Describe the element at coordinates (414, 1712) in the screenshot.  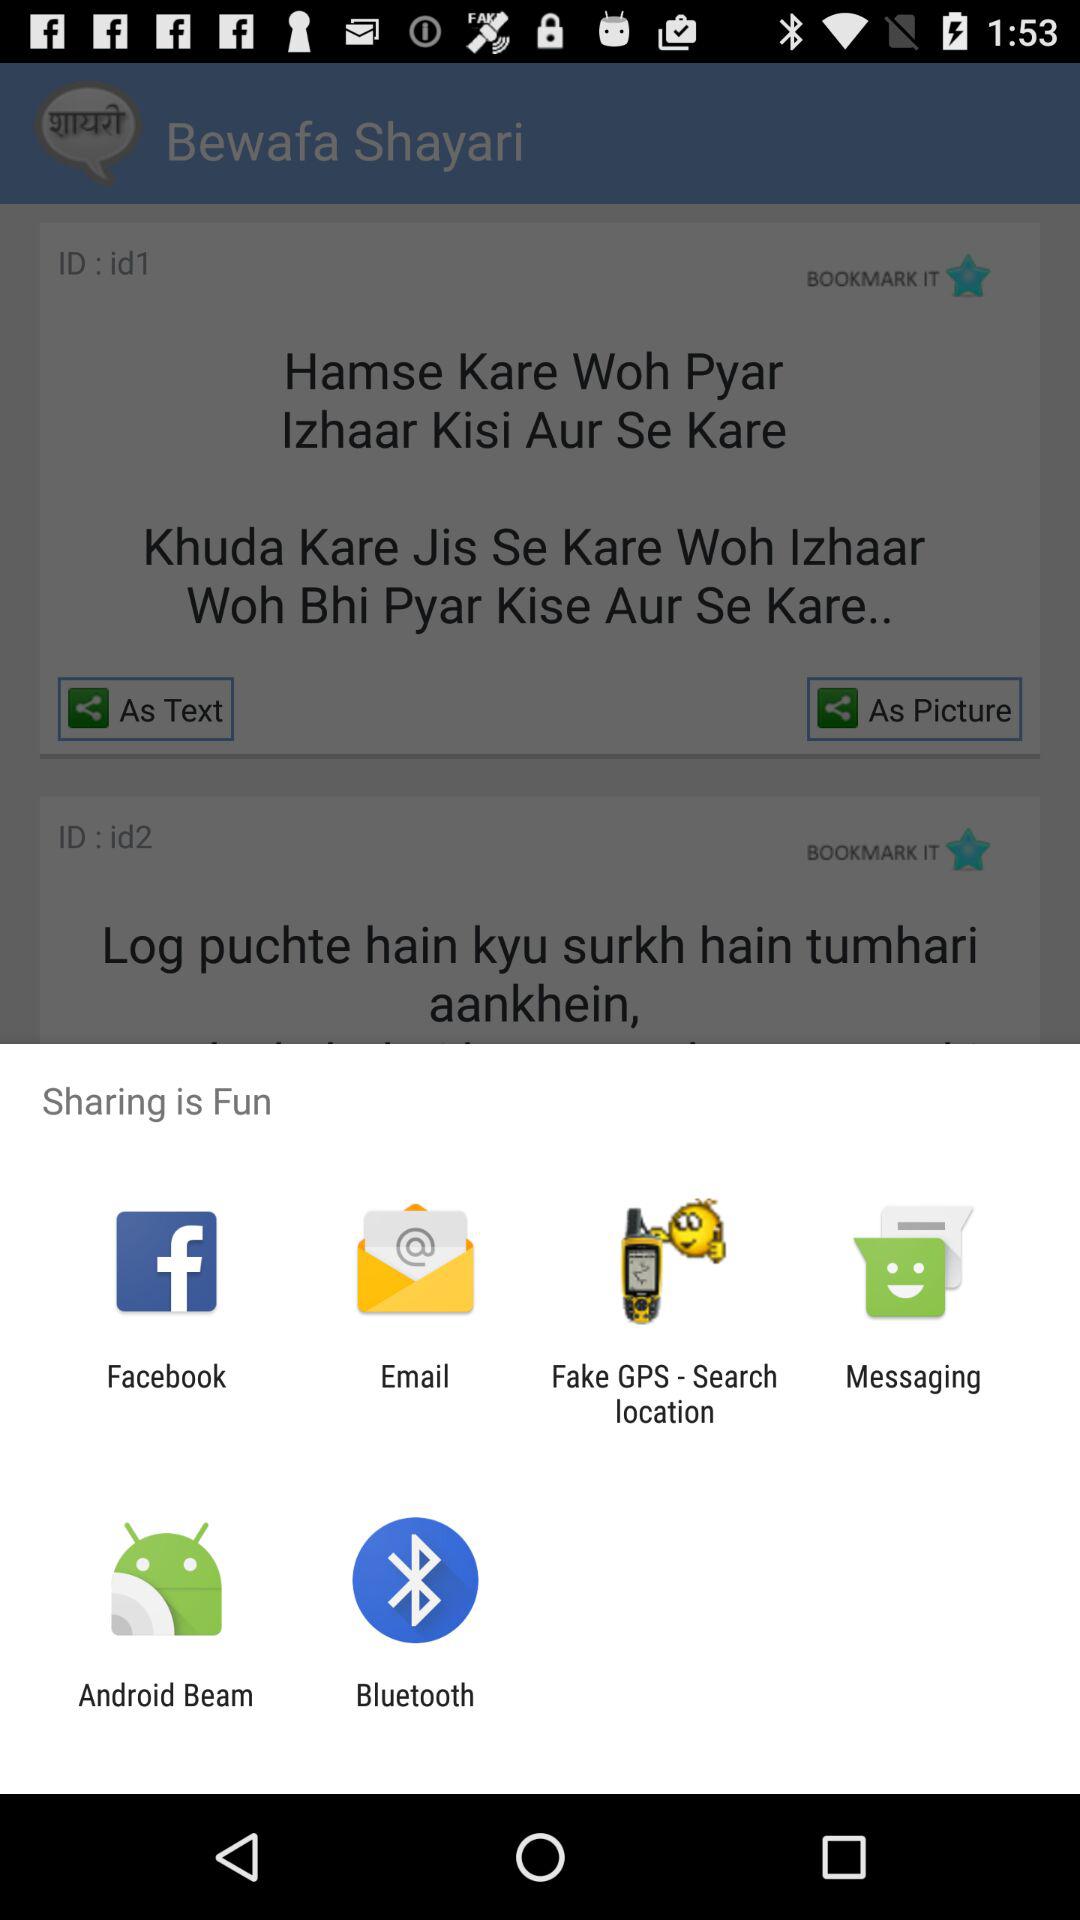
I see `scroll to bluetooth` at that location.